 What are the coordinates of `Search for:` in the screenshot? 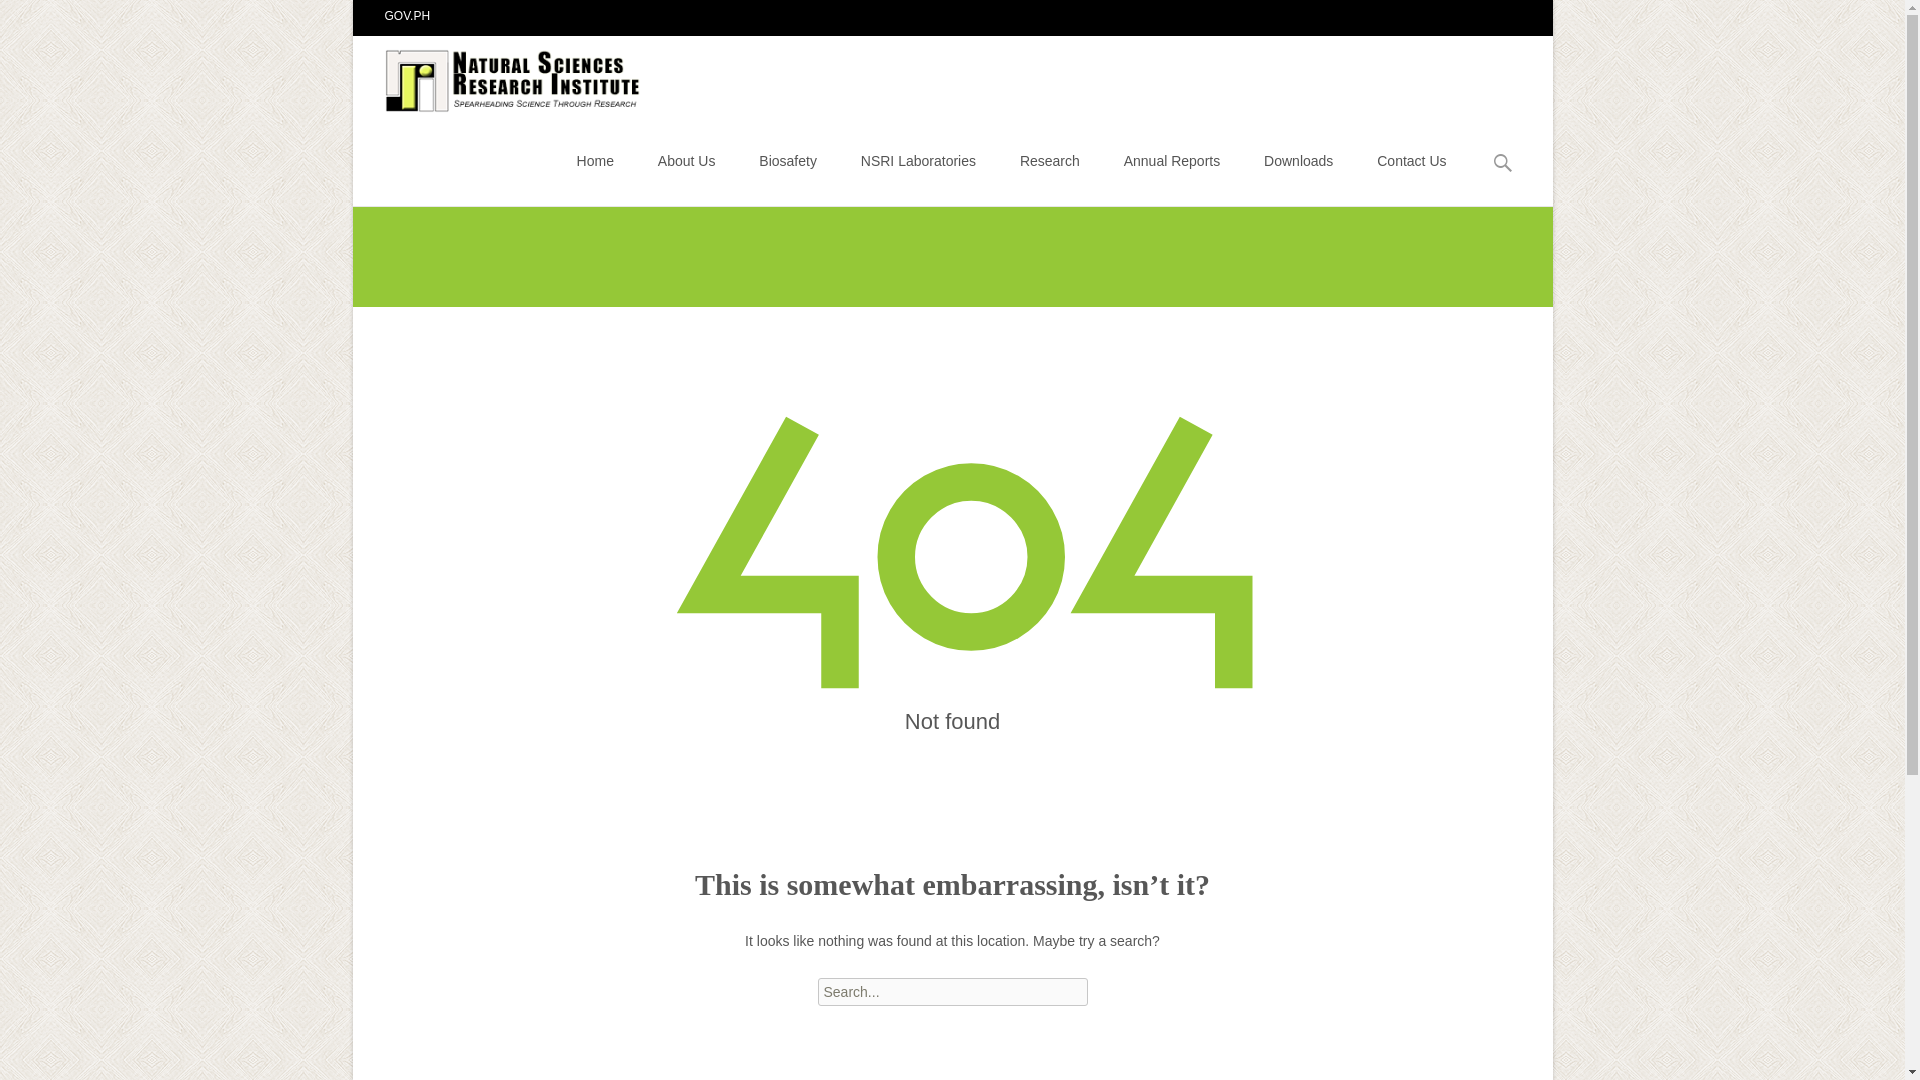 It's located at (952, 992).